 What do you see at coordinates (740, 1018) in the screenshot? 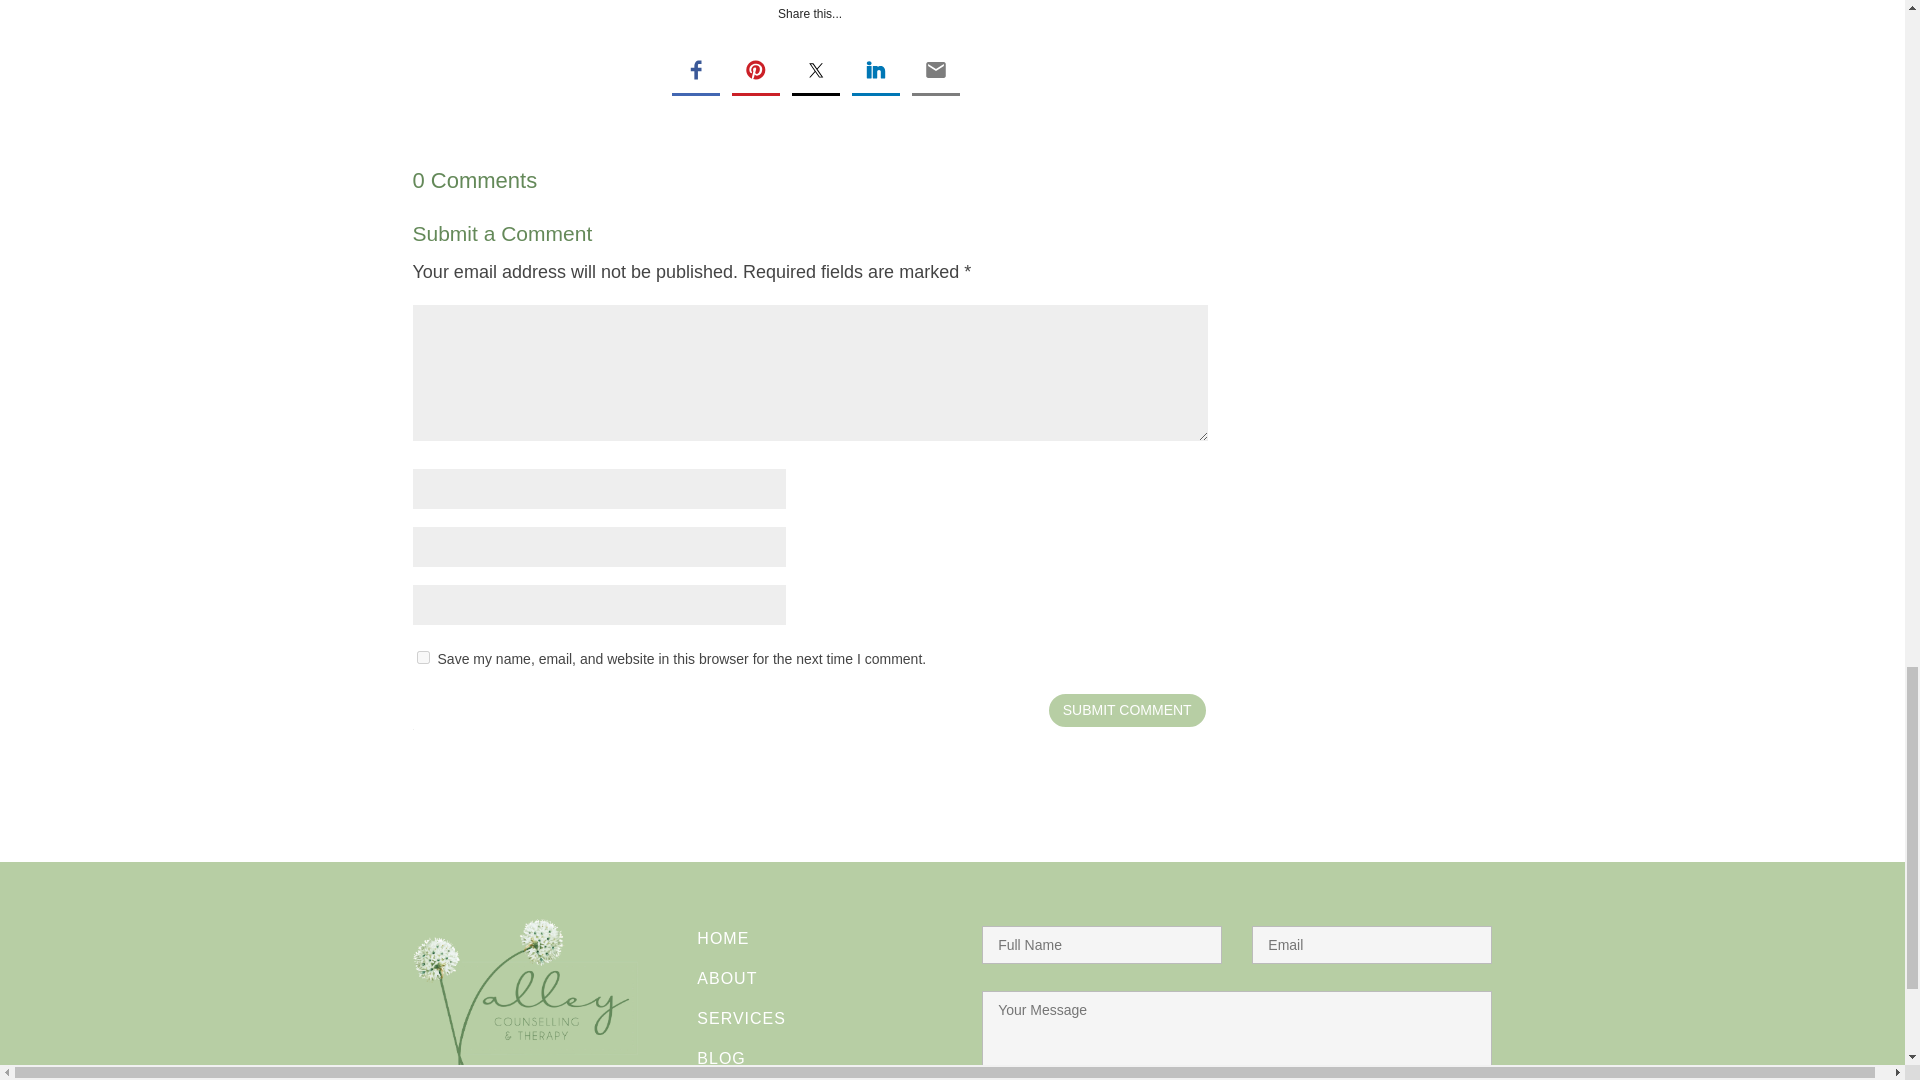
I see `SERVICES` at bounding box center [740, 1018].